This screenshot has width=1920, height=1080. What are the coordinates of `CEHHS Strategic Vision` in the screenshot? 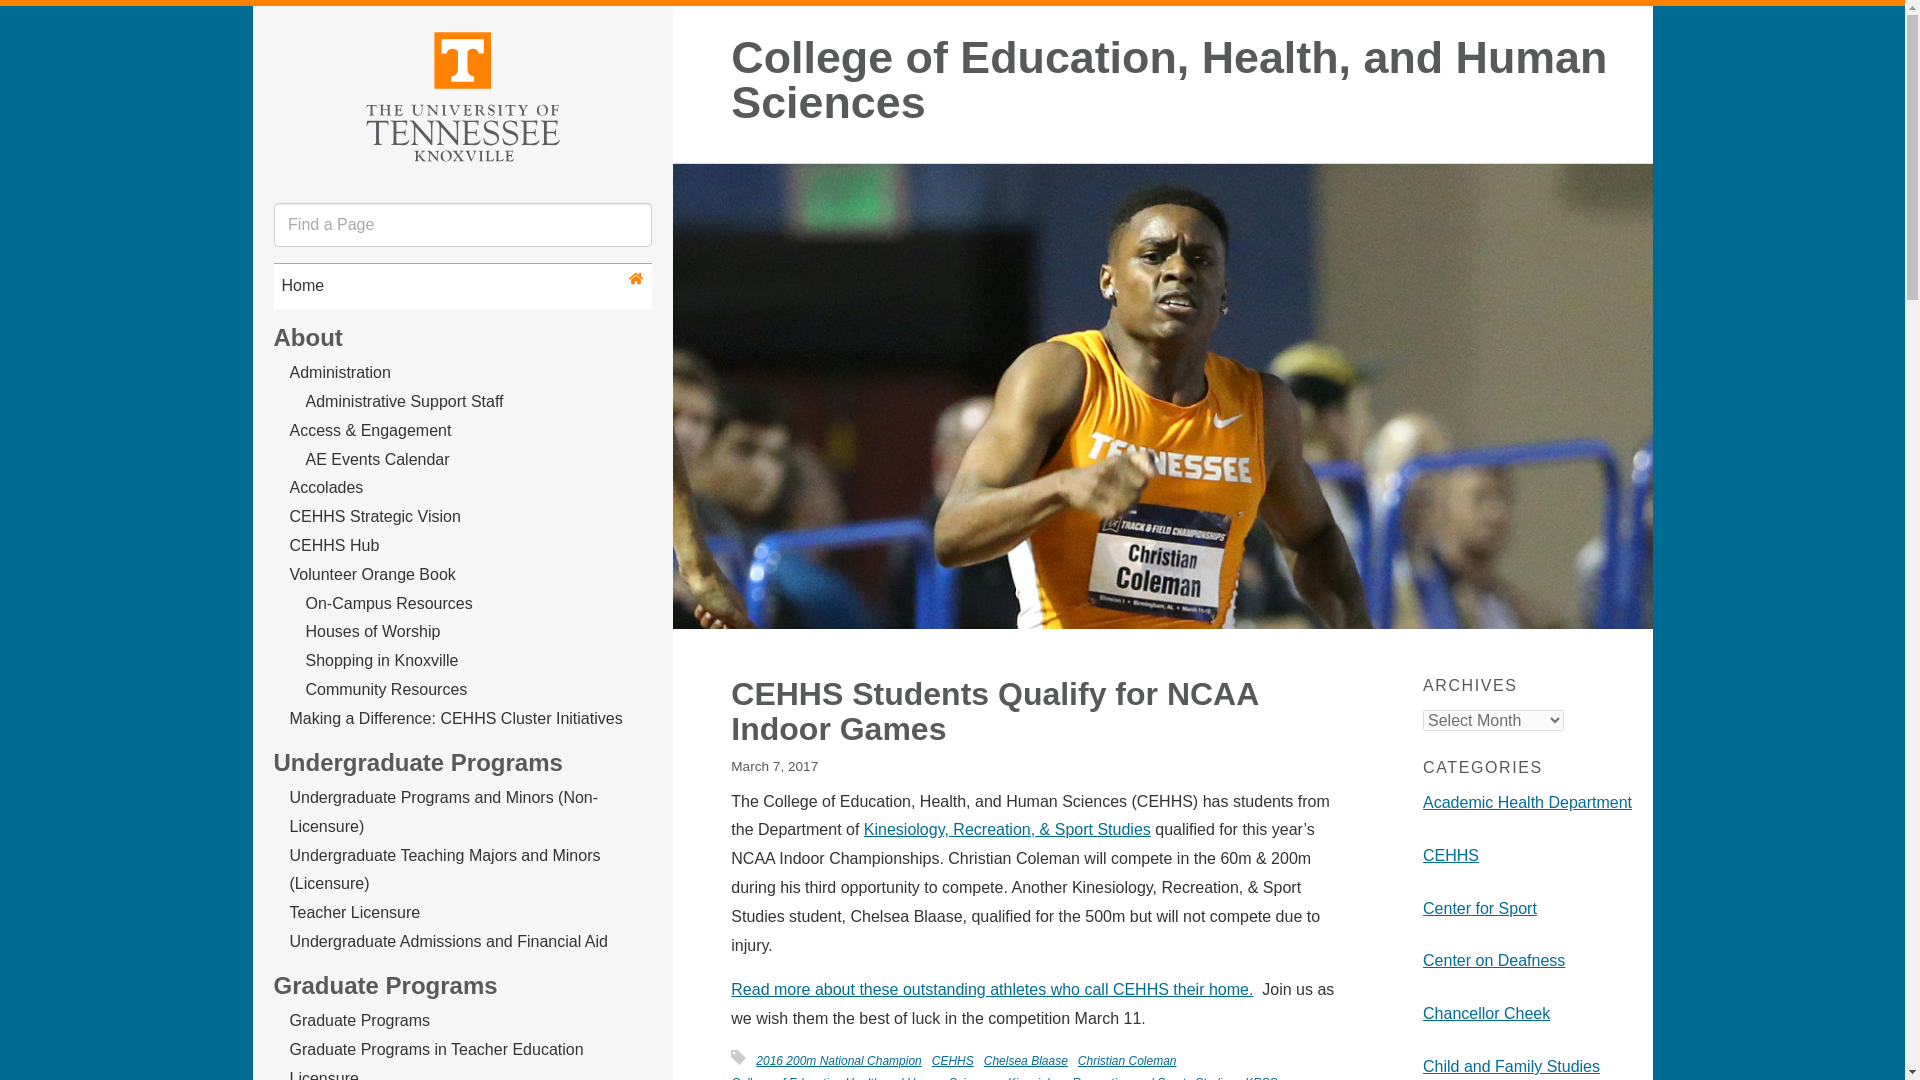 It's located at (374, 516).